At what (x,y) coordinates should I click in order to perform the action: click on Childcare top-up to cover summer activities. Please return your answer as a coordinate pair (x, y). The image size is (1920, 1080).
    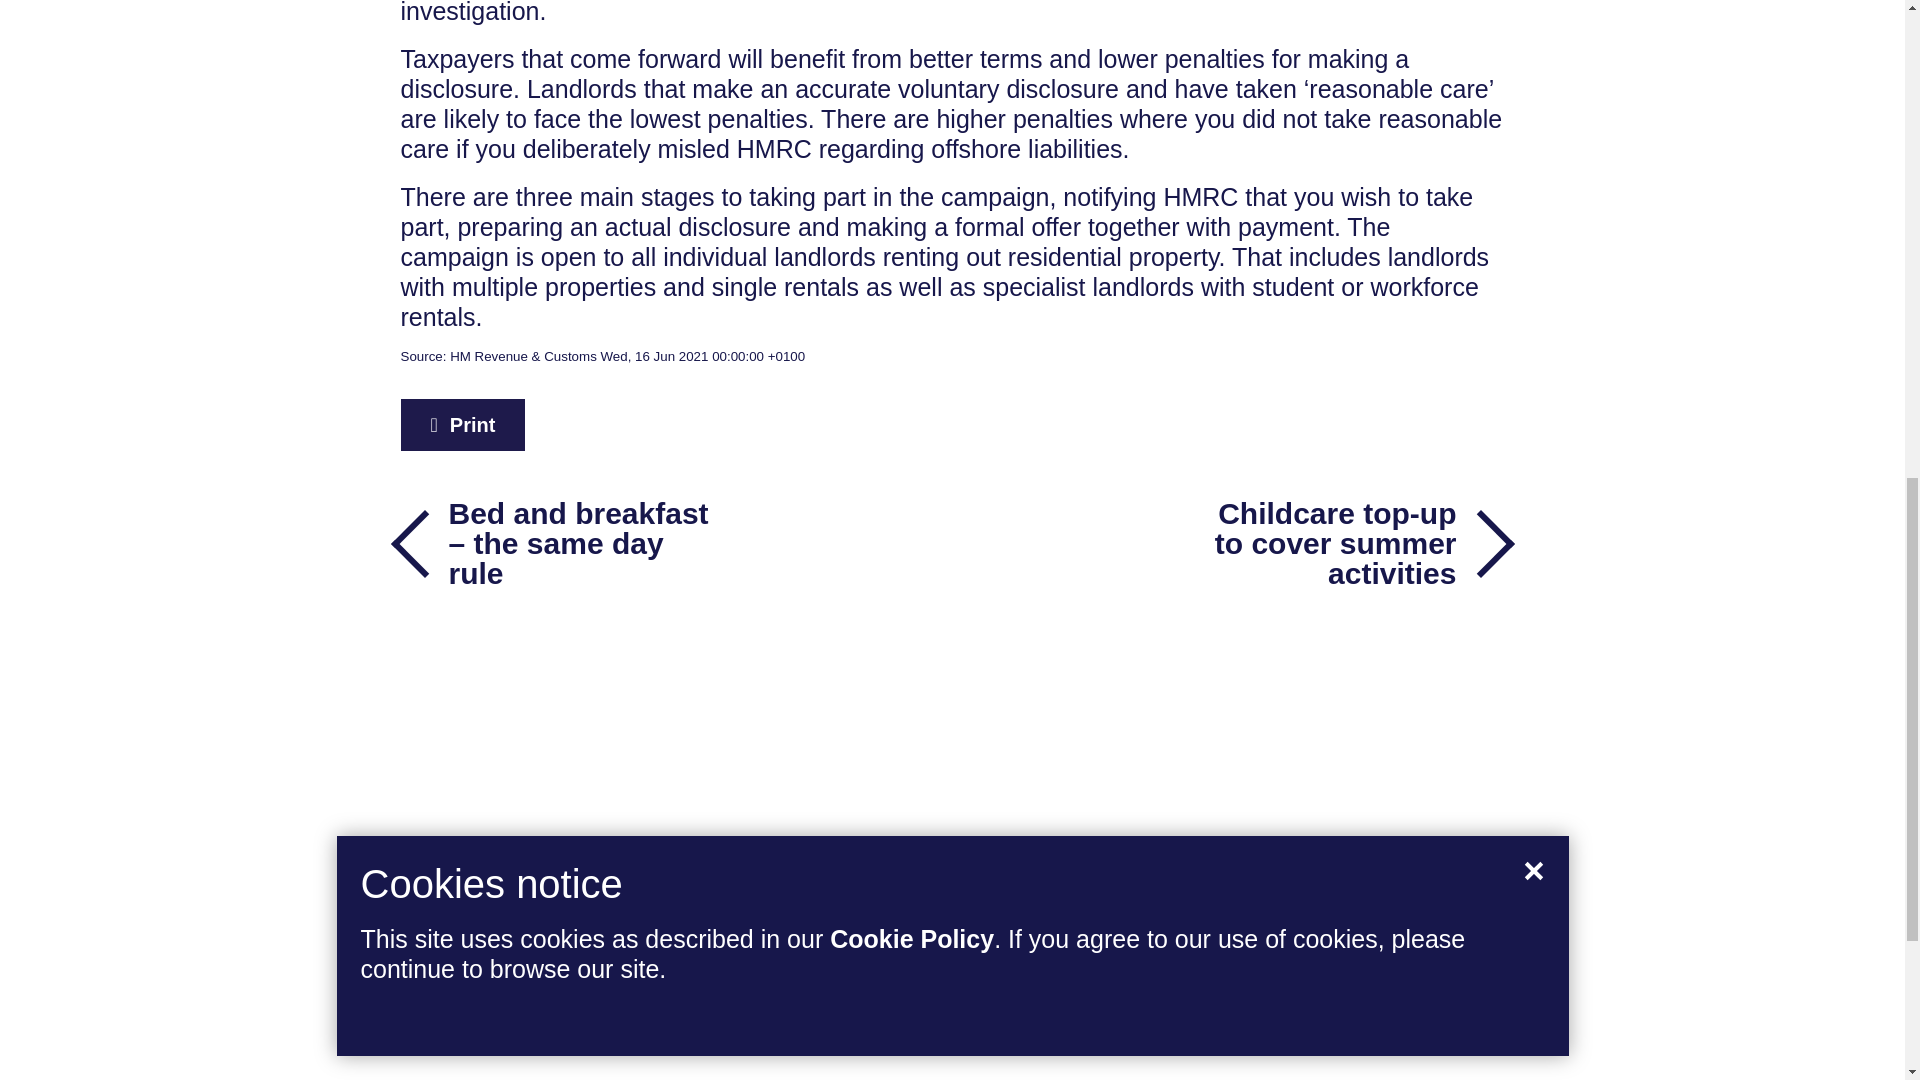
    Looking at the image, I should click on (1344, 543).